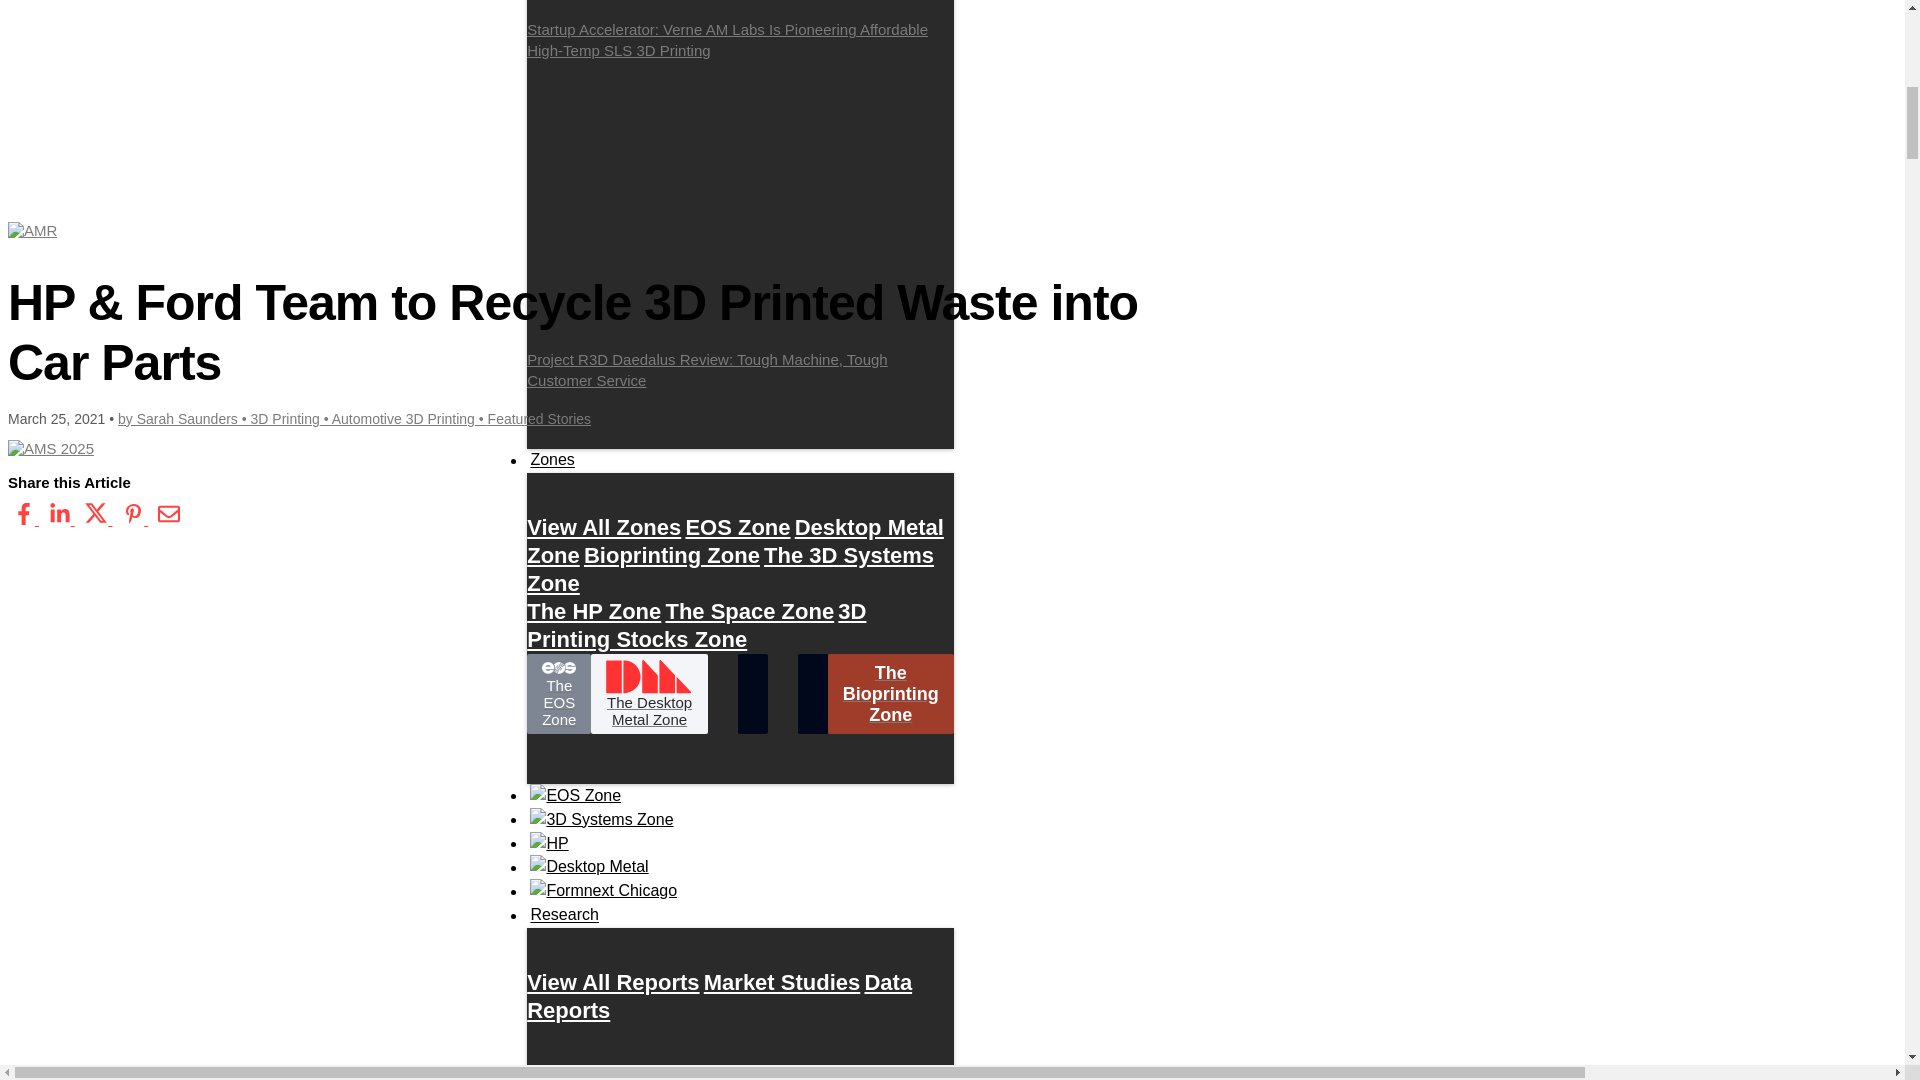 The height and width of the screenshot is (1080, 1920). Describe the element at coordinates (593, 611) in the screenshot. I see `The HP Zone` at that location.